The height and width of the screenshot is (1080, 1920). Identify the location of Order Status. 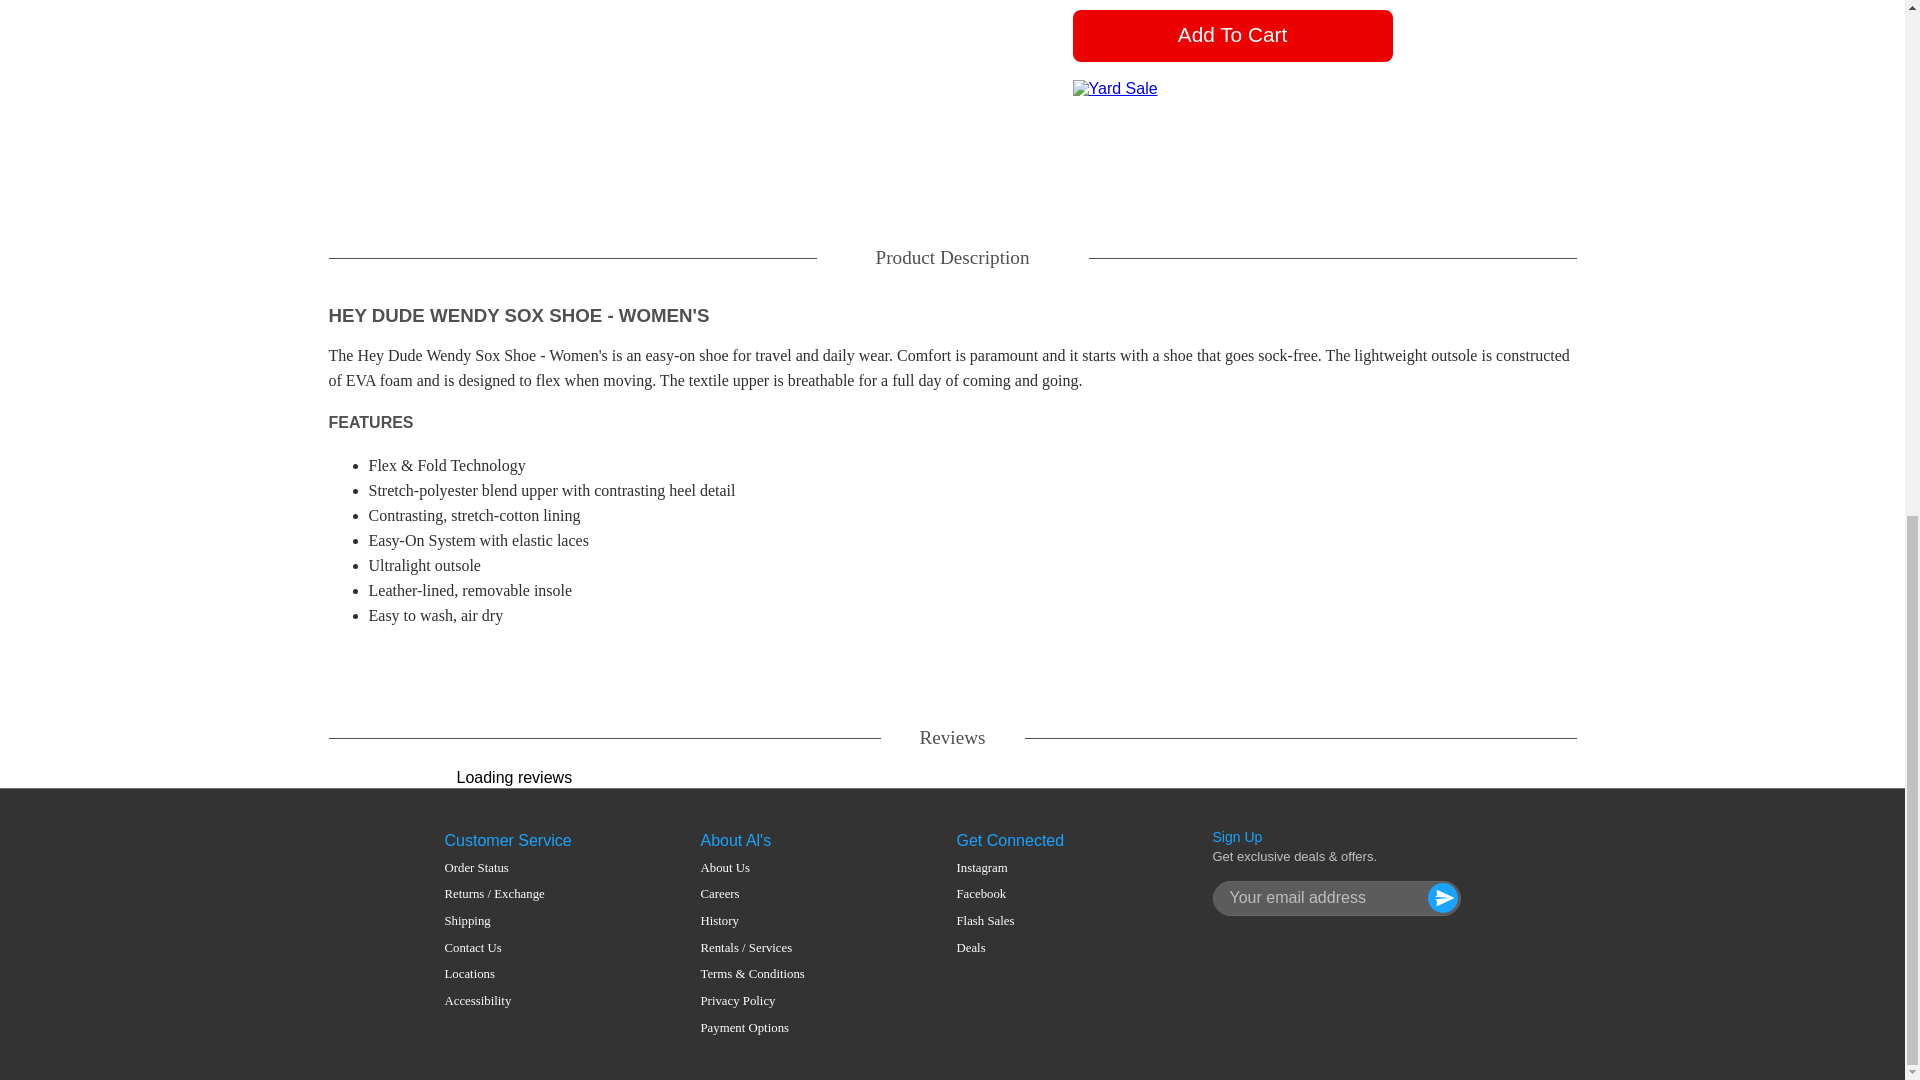
(493, 868).